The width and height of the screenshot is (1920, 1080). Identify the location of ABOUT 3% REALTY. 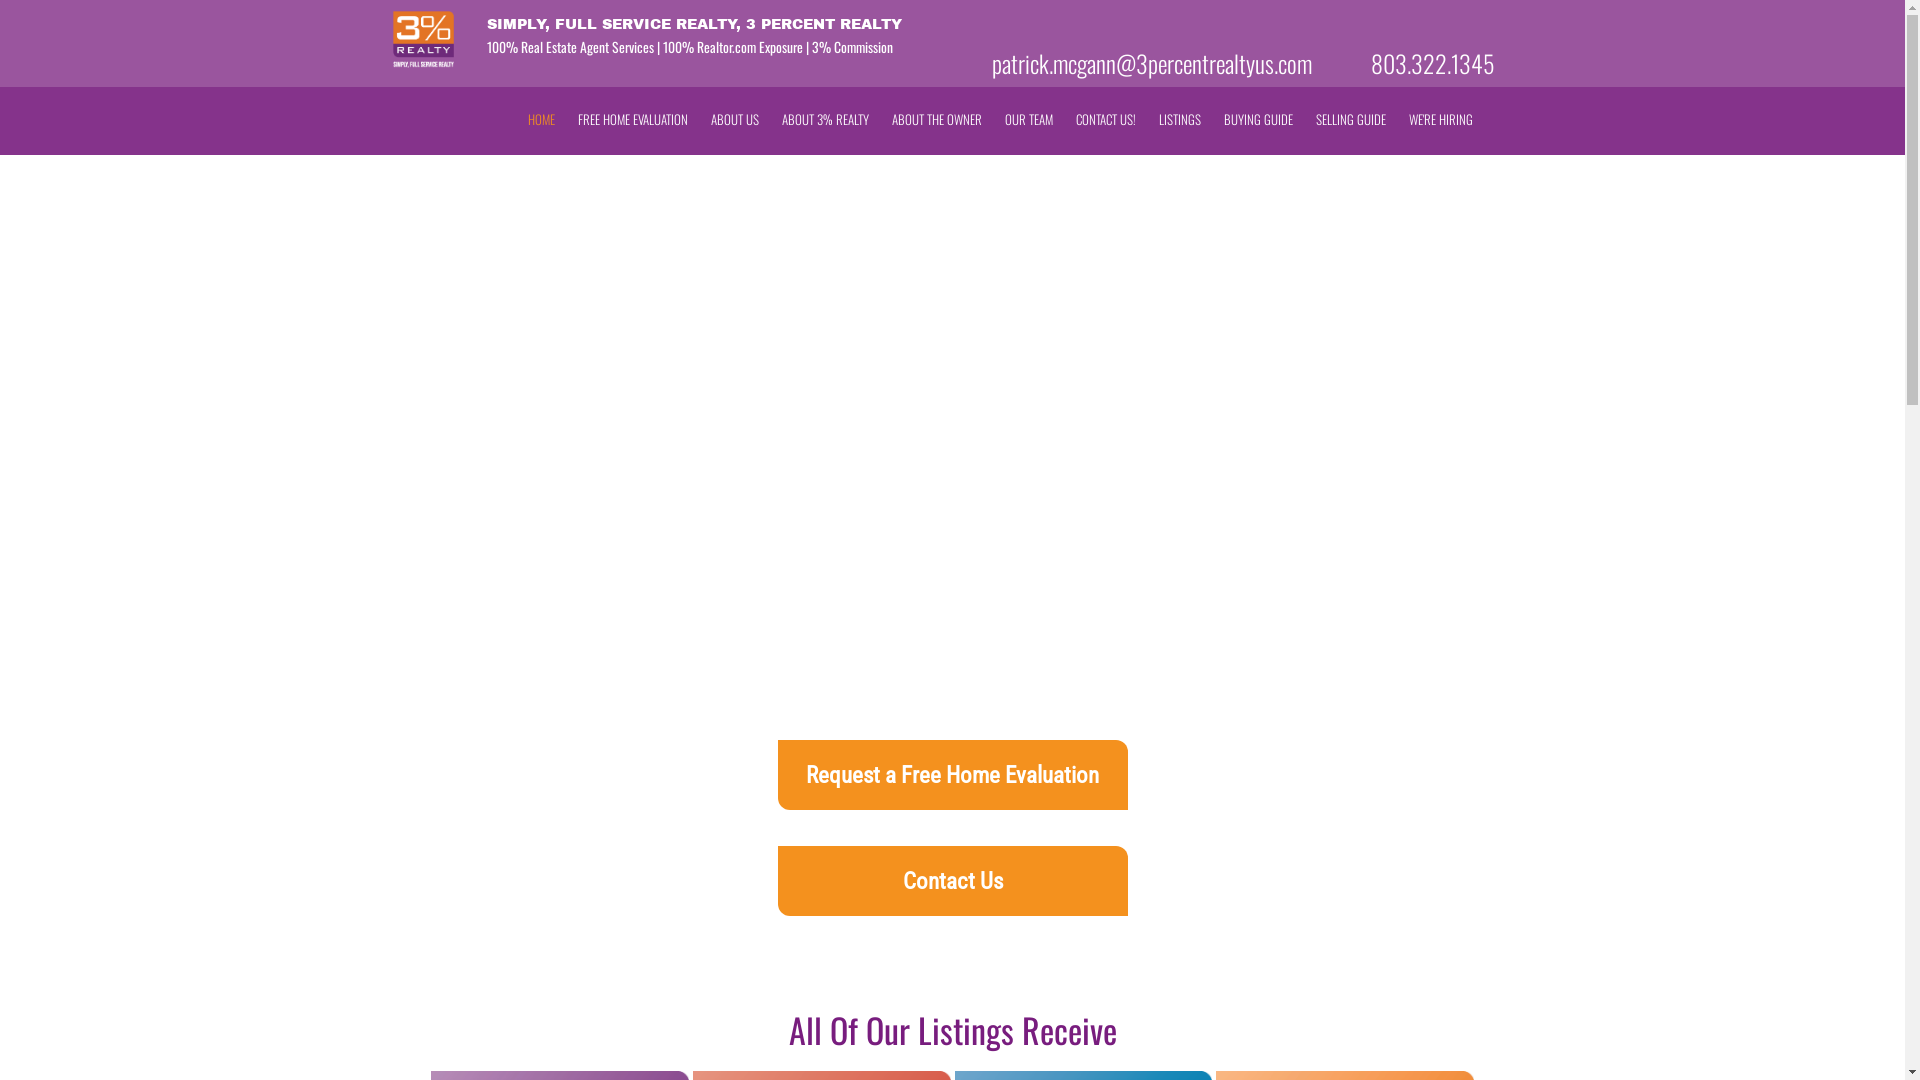
(826, 120).